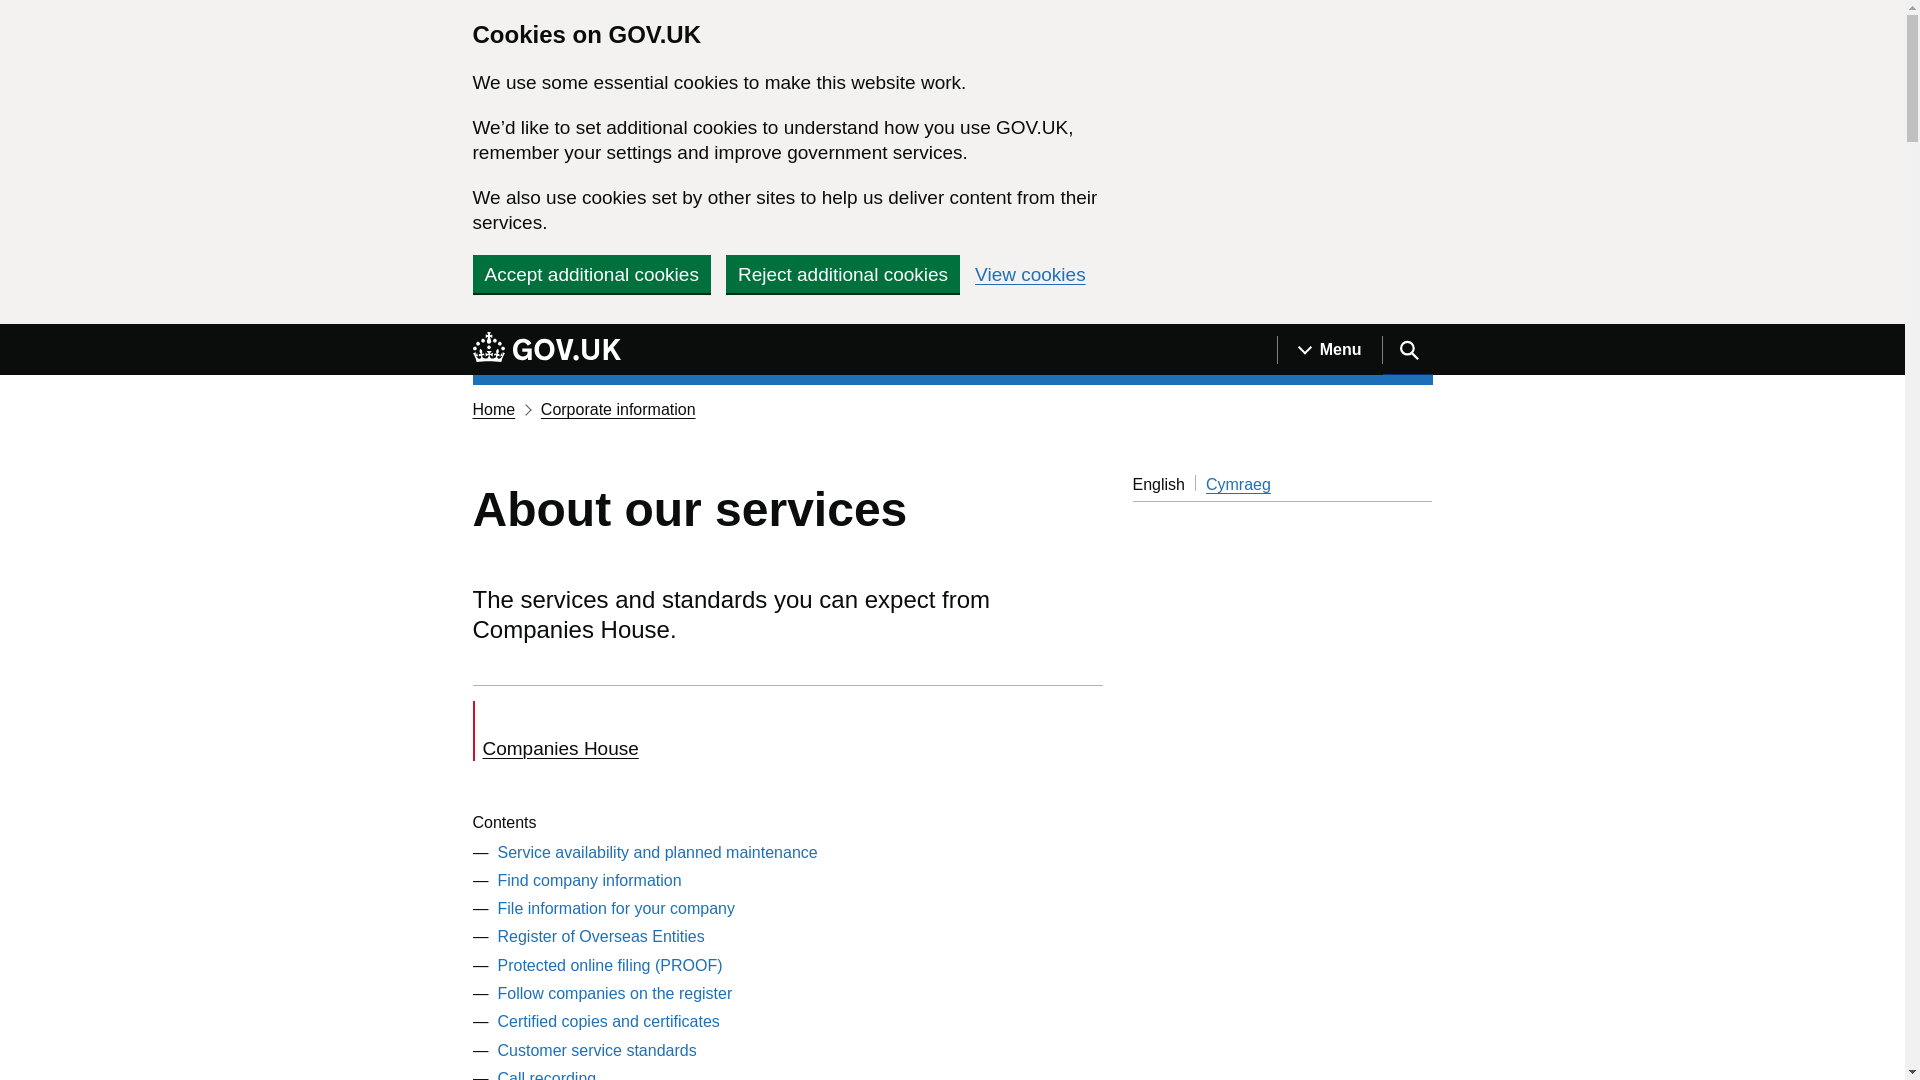  What do you see at coordinates (15, 335) in the screenshot?
I see `Skip to main content` at bounding box center [15, 335].